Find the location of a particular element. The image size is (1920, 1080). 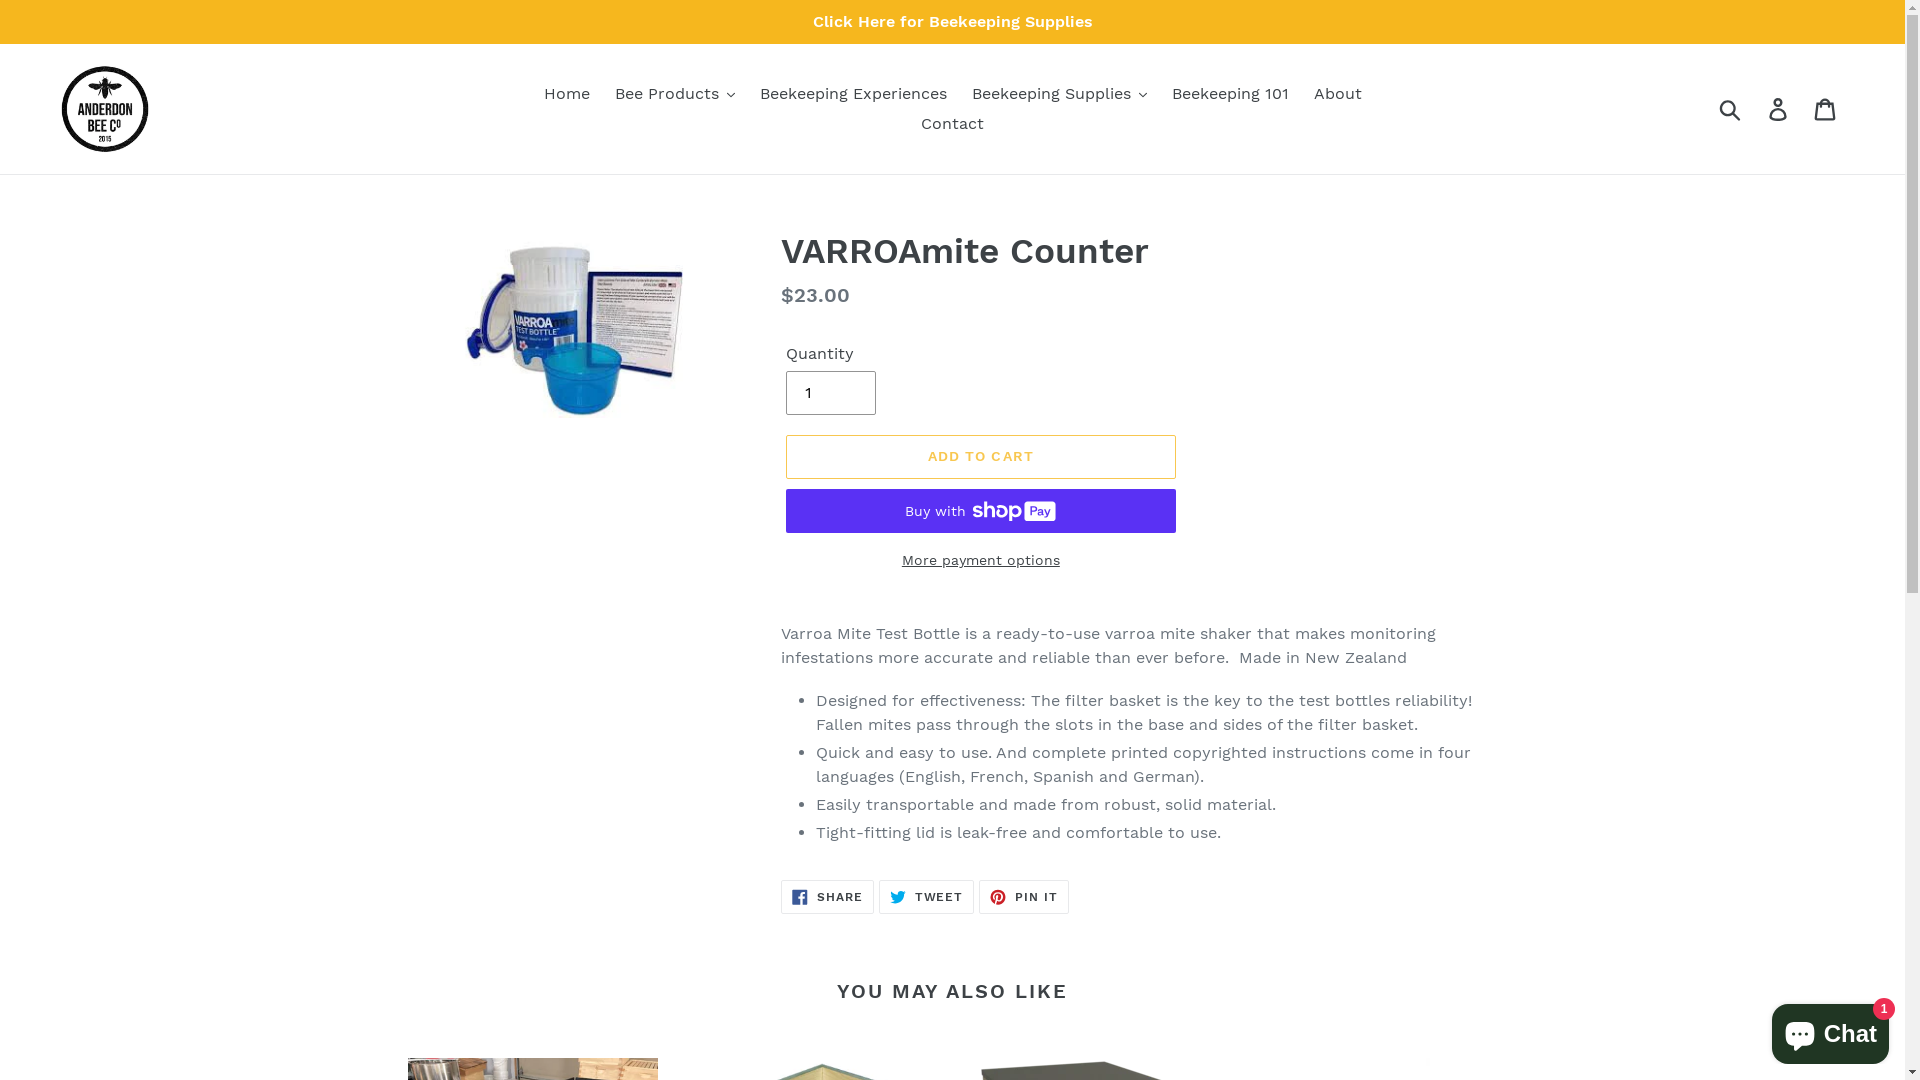

More payment options is located at coordinates (981, 560).